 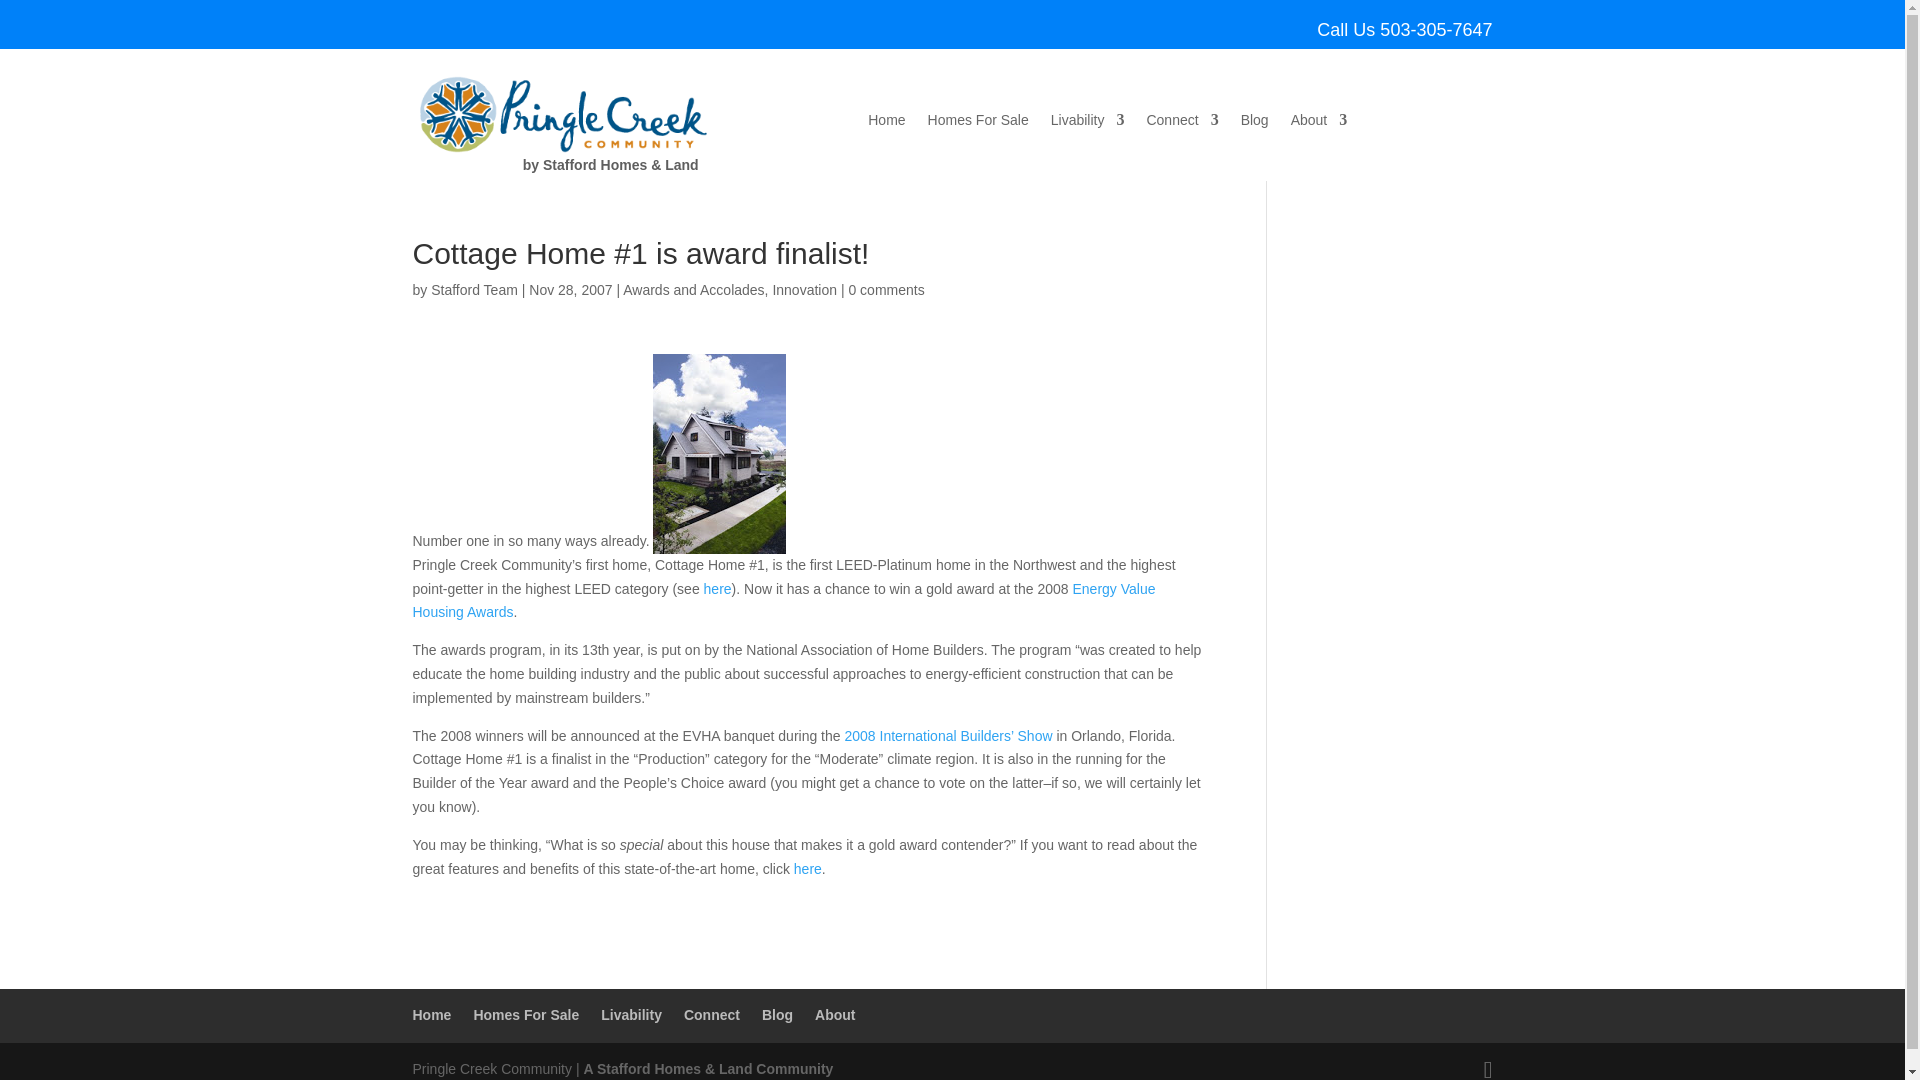 I want to click on Posts by Stafford Team, so click(x=474, y=290).